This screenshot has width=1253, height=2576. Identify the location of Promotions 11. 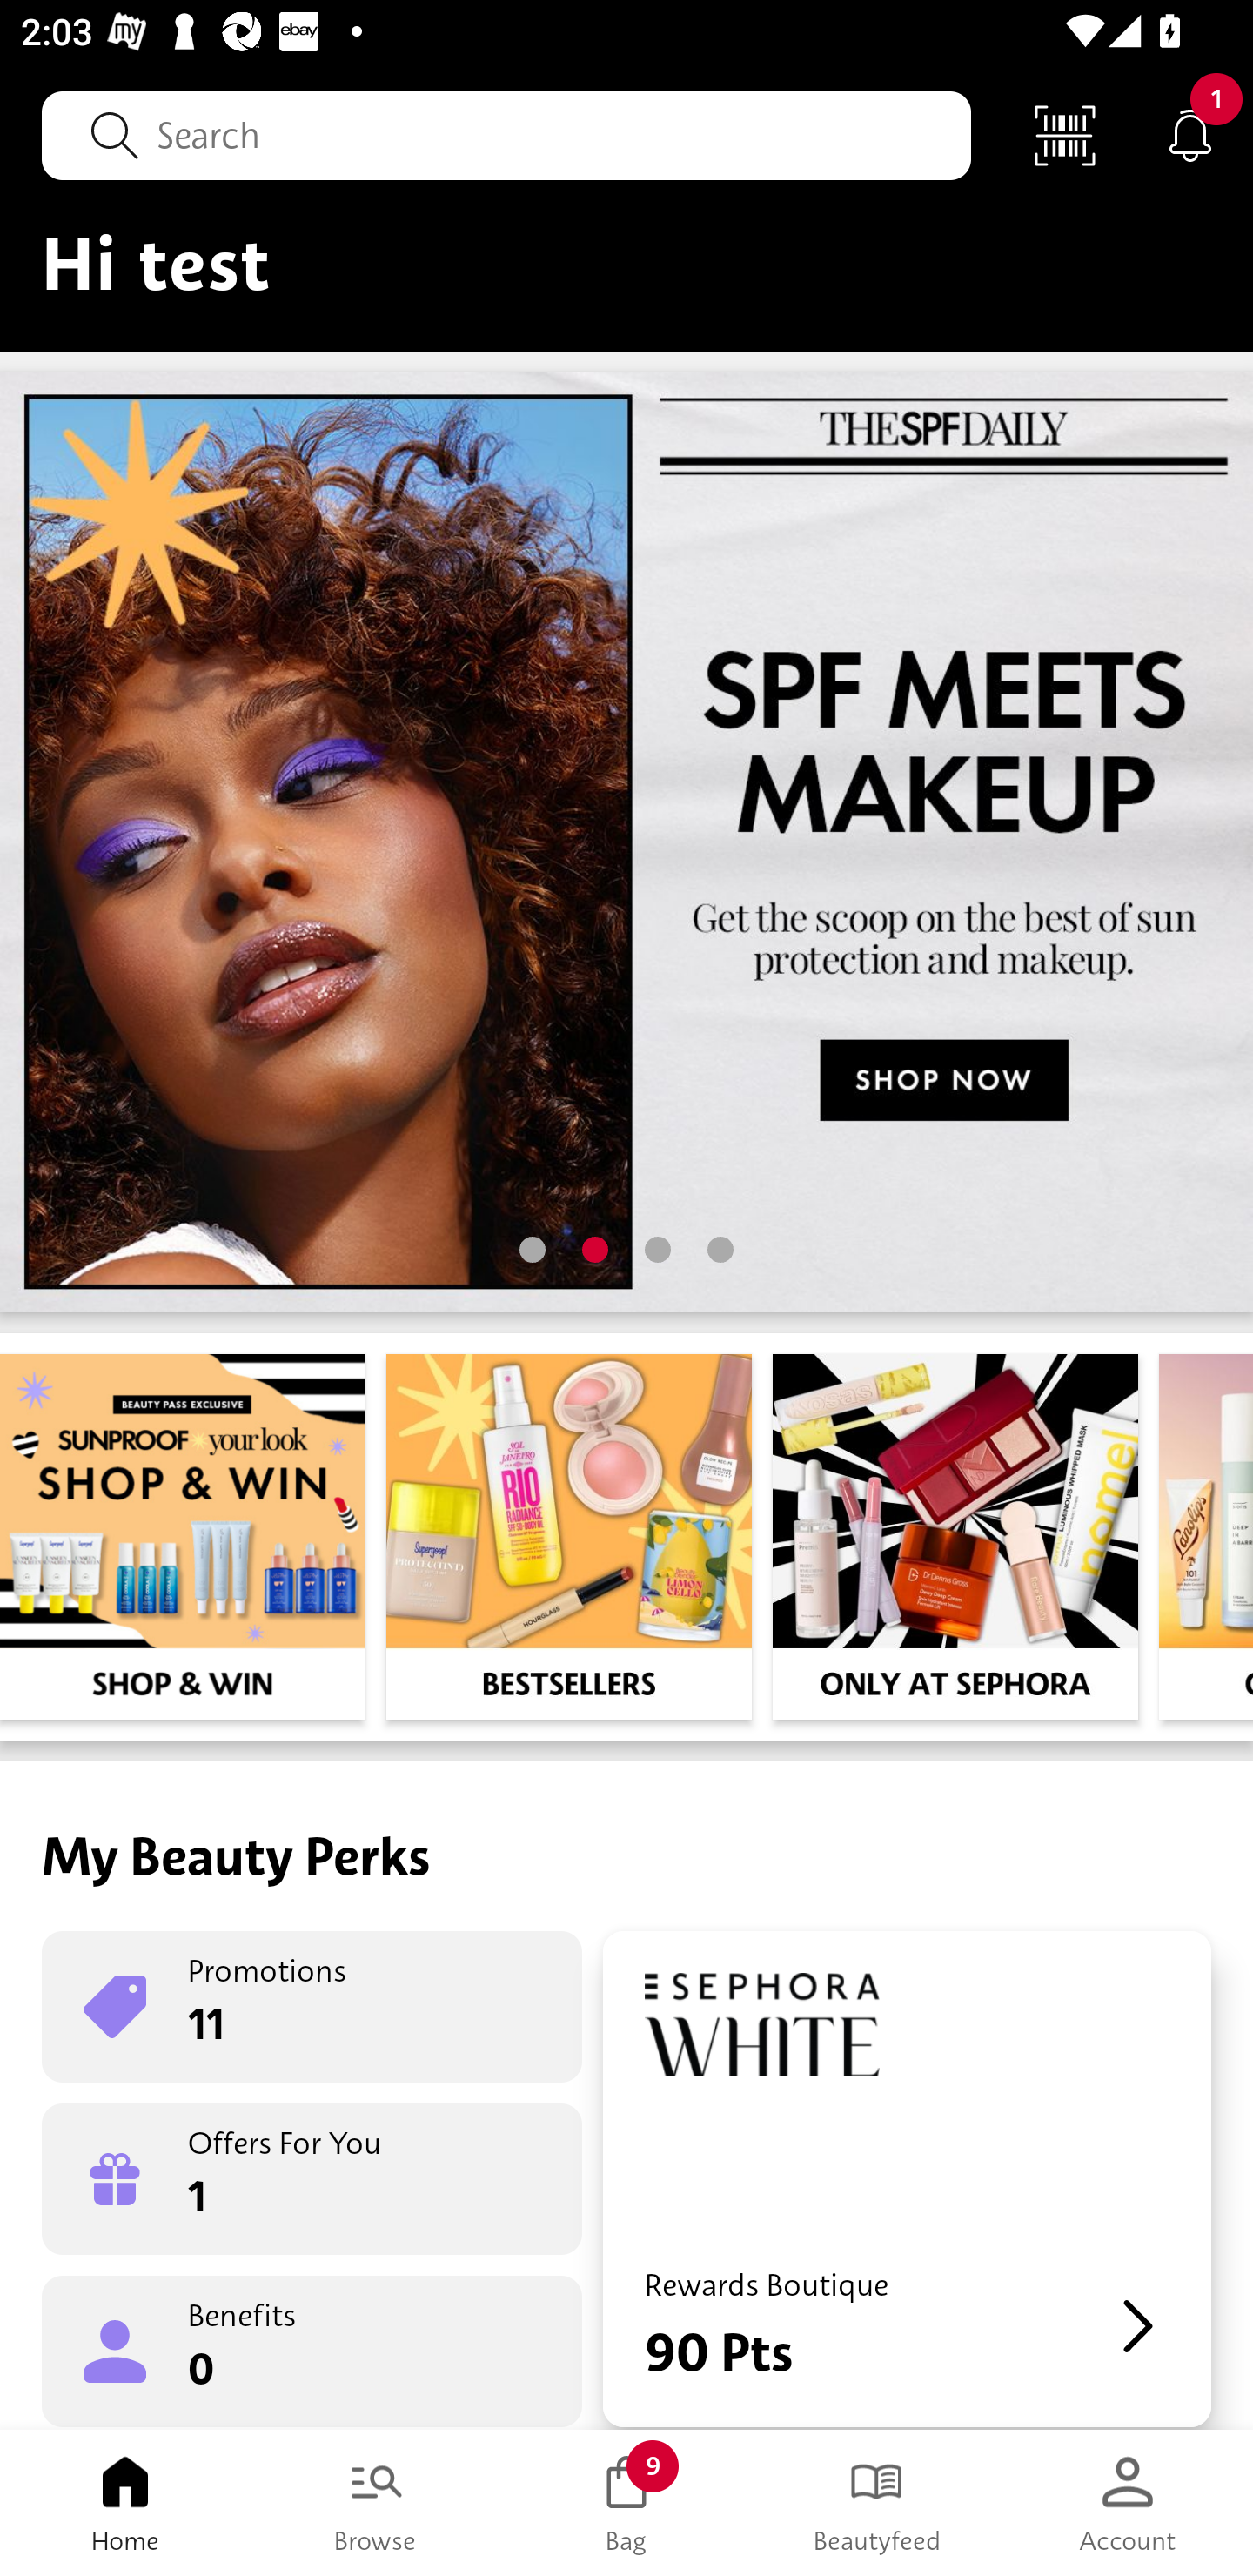
(312, 2007).